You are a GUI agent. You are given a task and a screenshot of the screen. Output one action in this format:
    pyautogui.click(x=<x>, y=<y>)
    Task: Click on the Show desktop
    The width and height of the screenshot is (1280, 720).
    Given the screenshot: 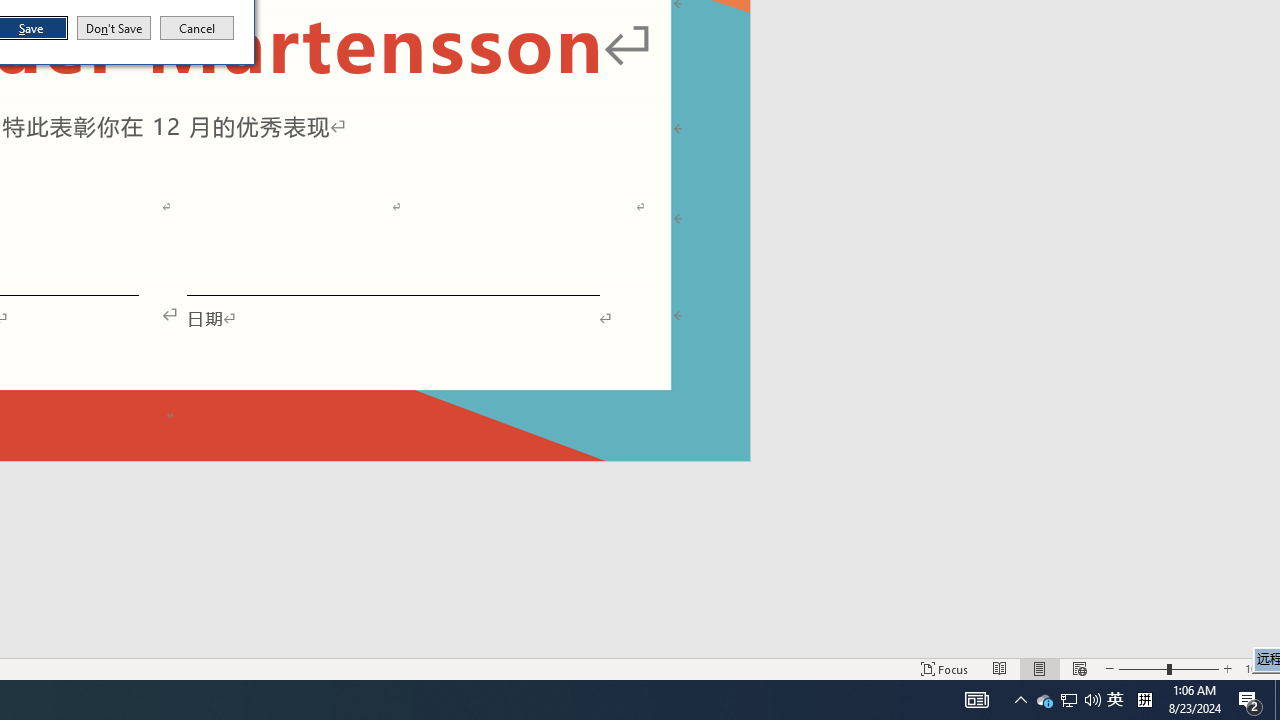 What is the action you would take?
    pyautogui.click(x=1069, y=700)
    